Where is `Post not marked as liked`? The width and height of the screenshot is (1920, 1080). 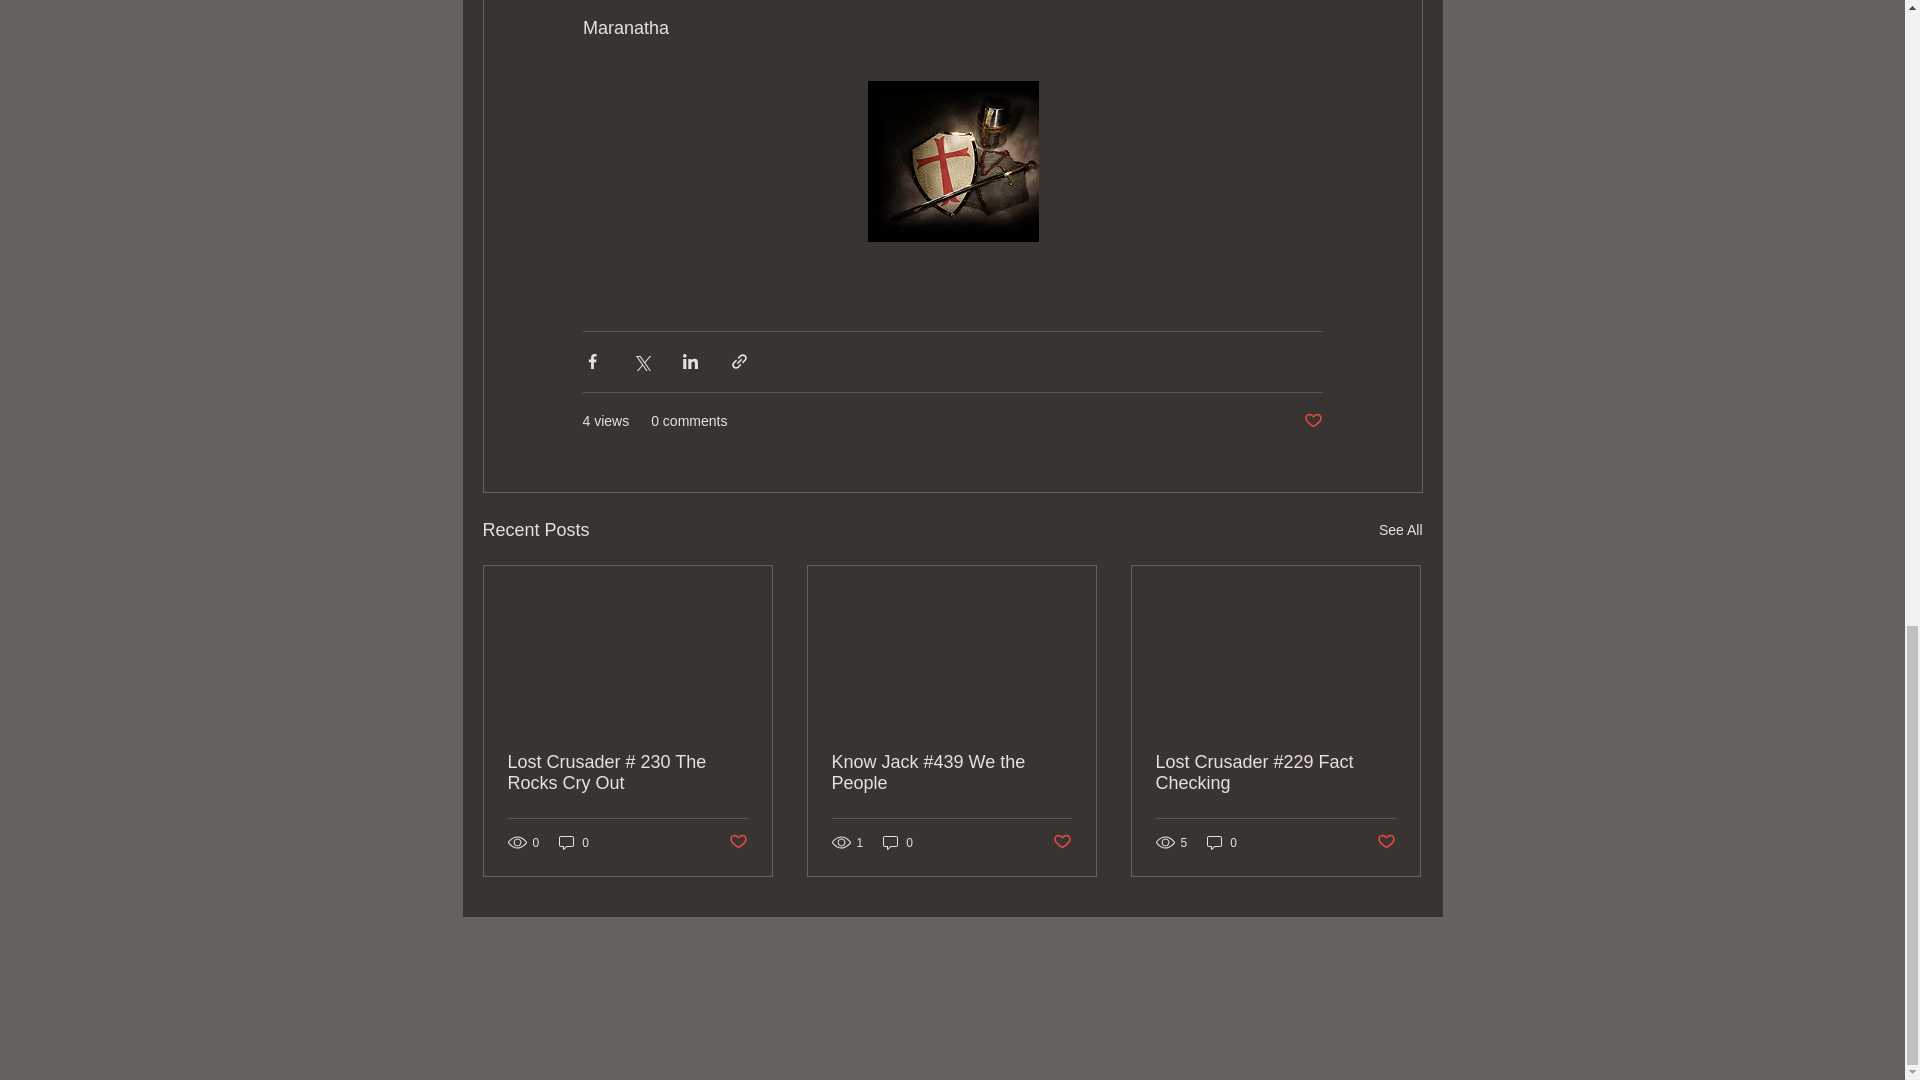 Post not marked as liked is located at coordinates (1062, 842).